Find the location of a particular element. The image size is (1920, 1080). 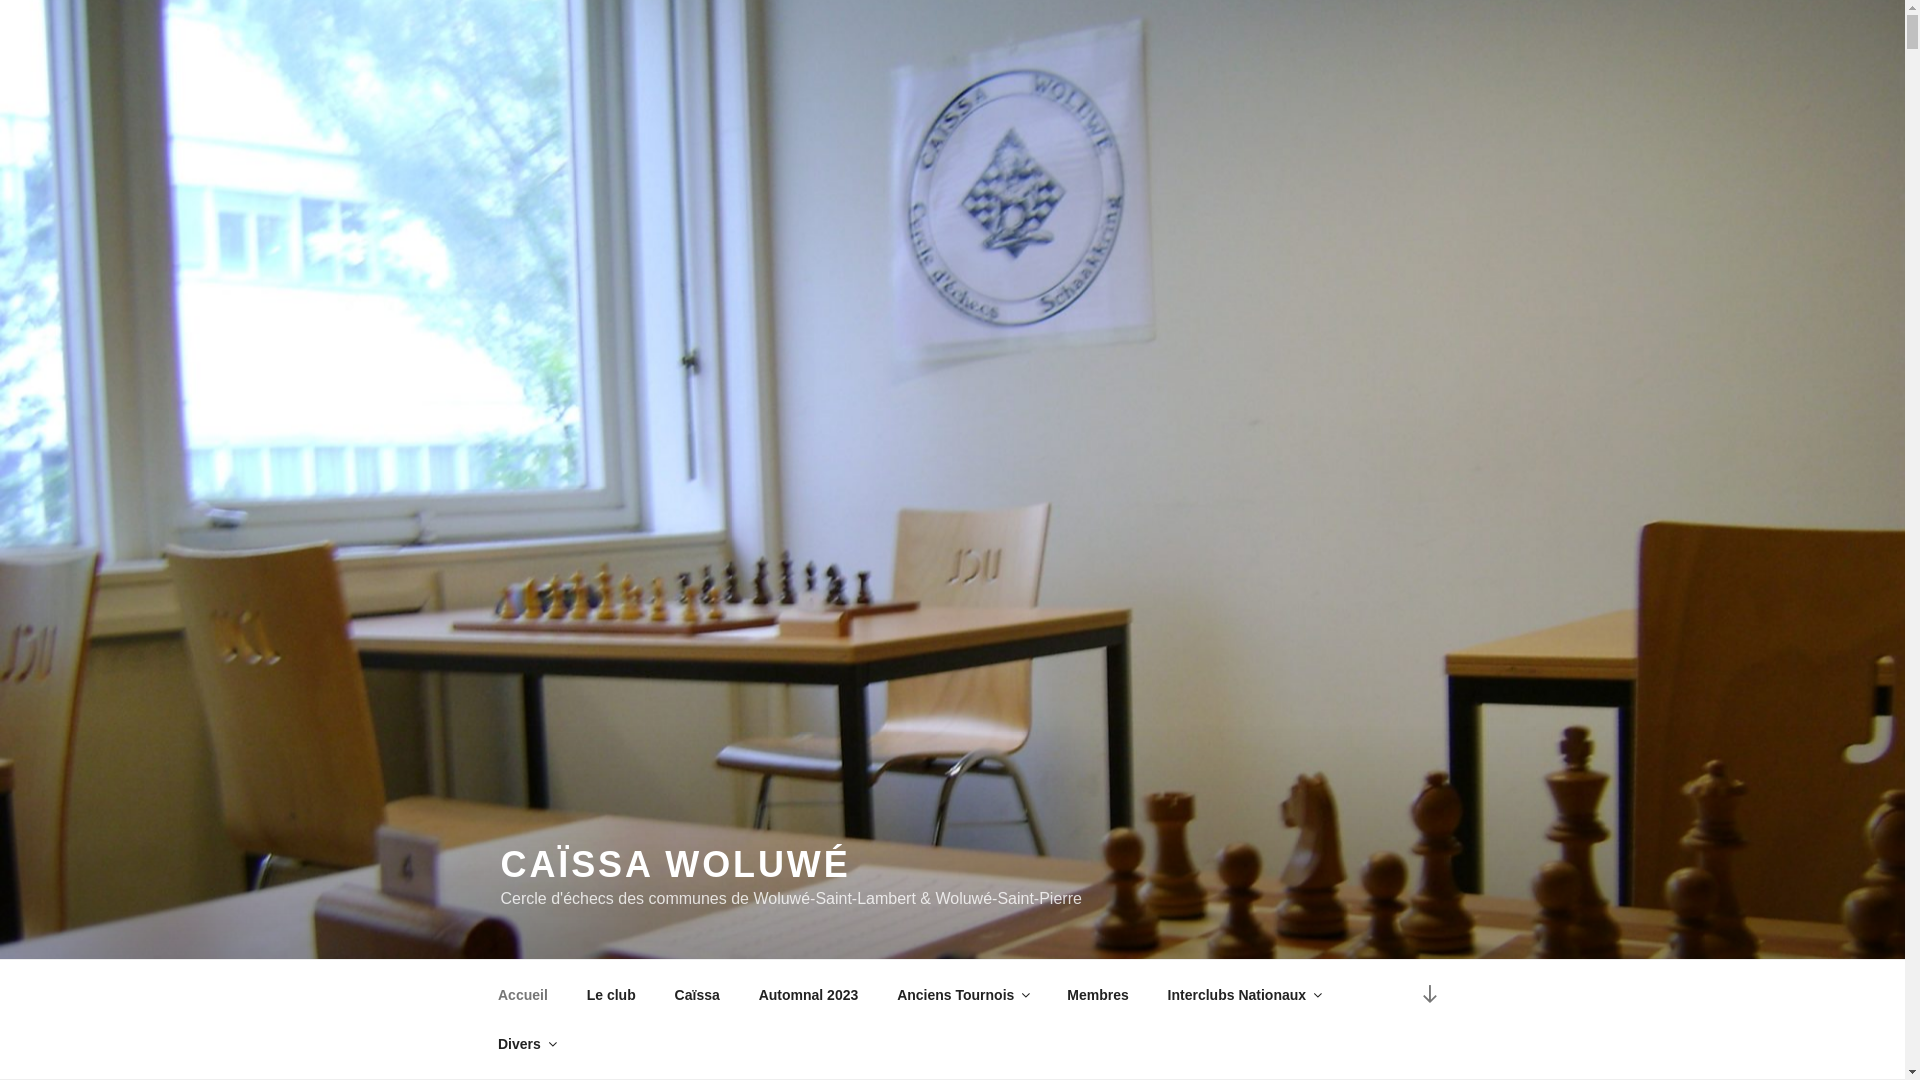

Le club is located at coordinates (611, 994).